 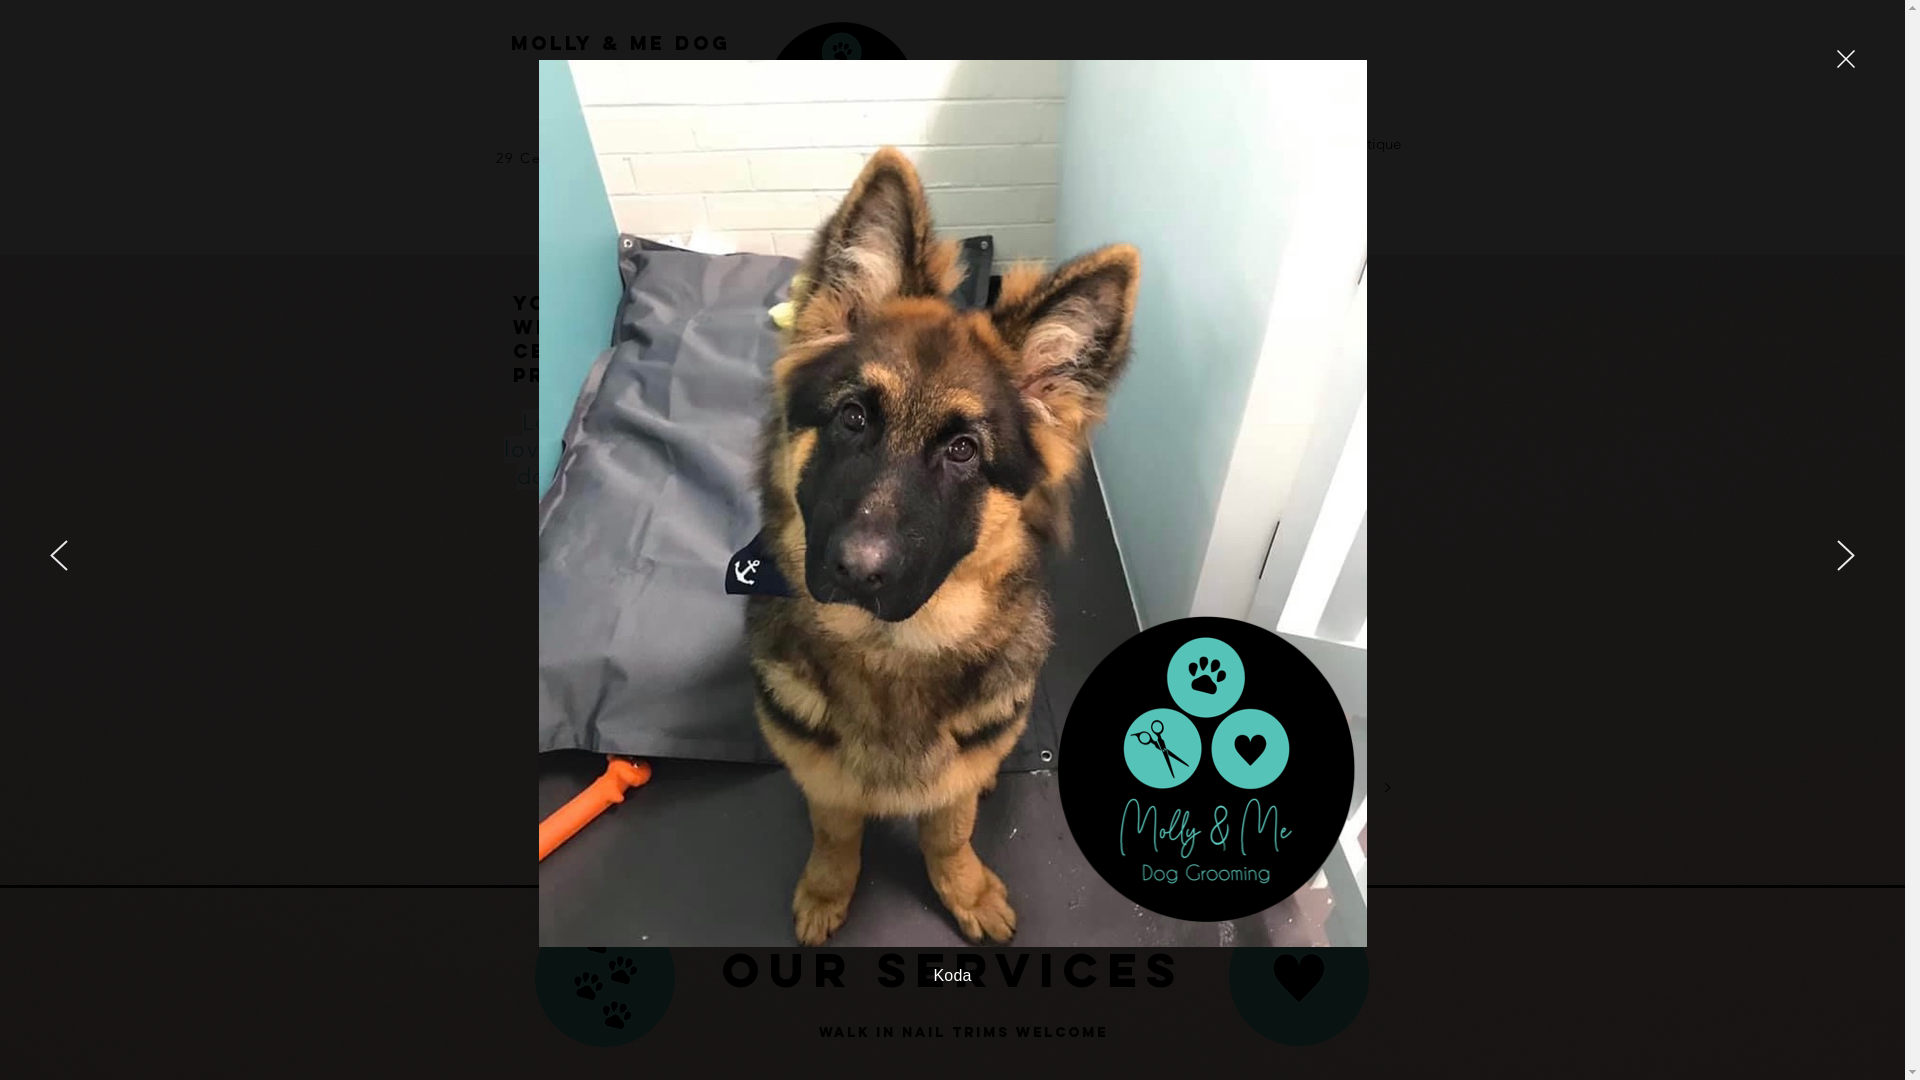 What do you see at coordinates (1371, 144) in the screenshot?
I see `Boutique` at bounding box center [1371, 144].